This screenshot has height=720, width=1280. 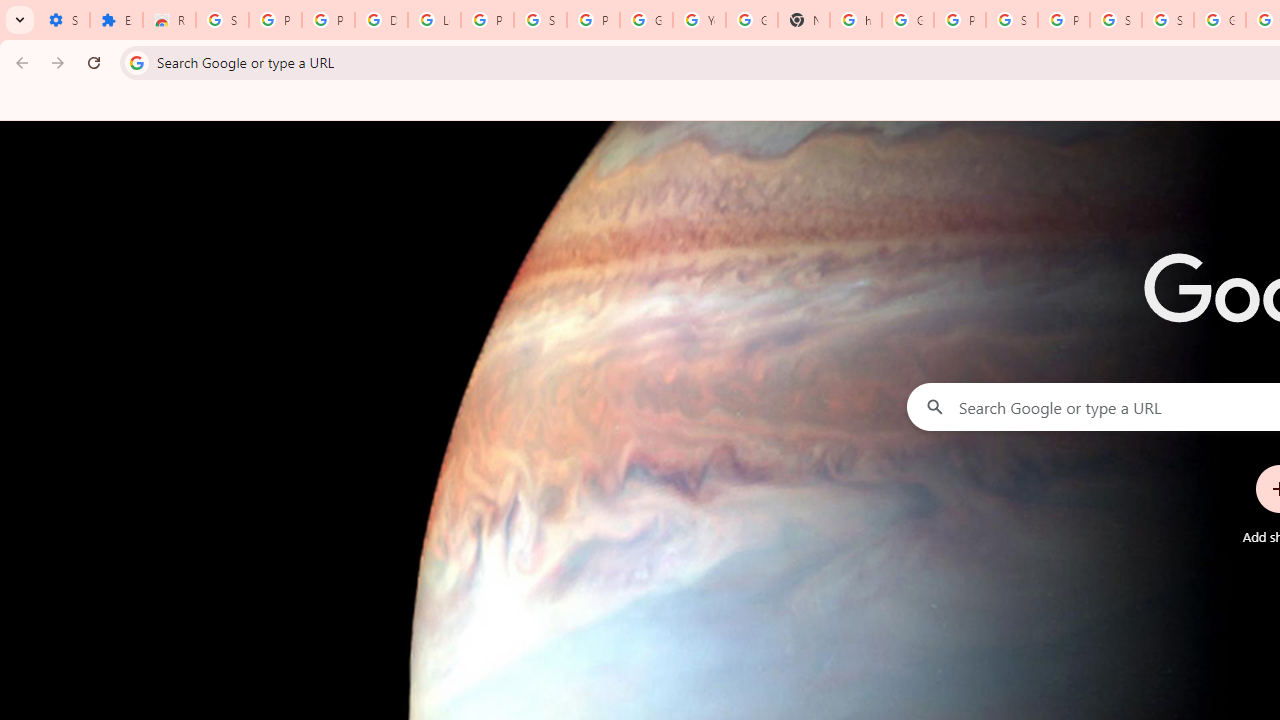 What do you see at coordinates (381, 20) in the screenshot?
I see `Delete photos & videos - Computer - Google Photos Help` at bounding box center [381, 20].